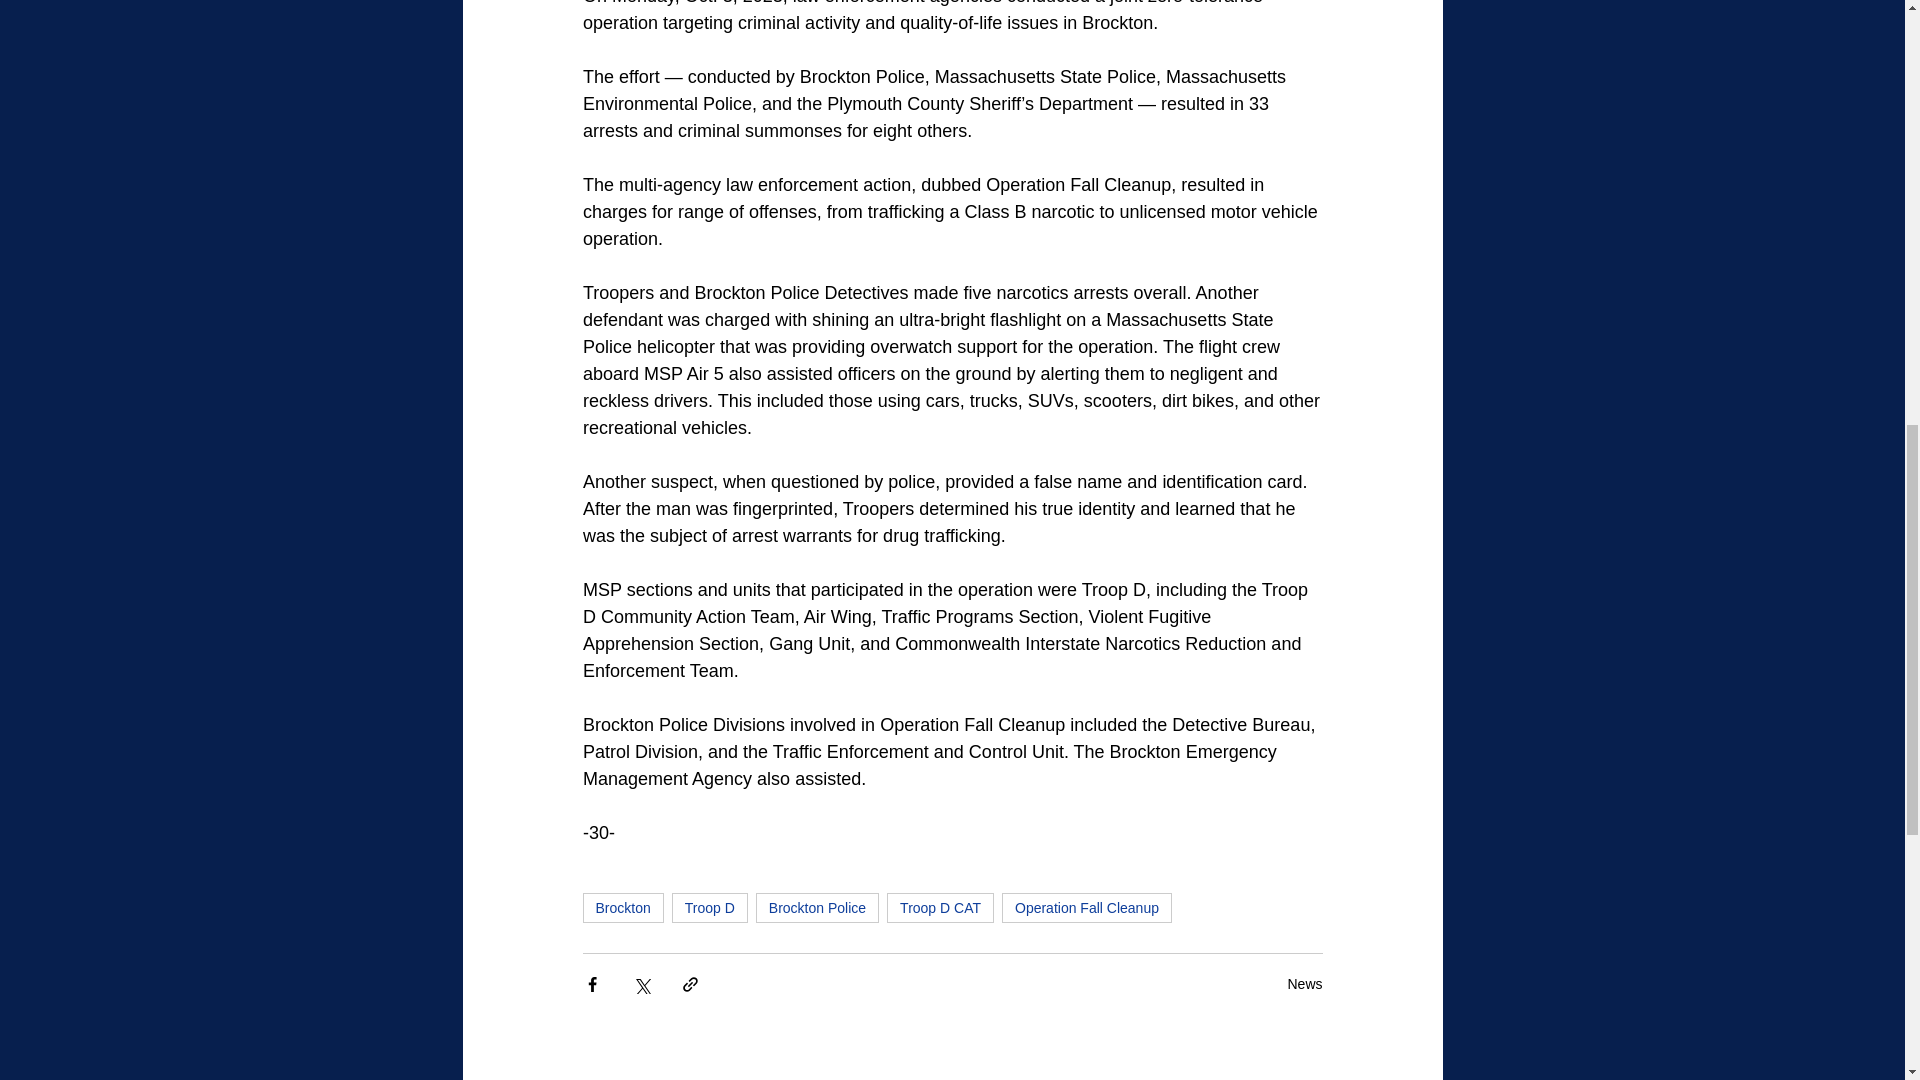  Describe the element at coordinates (1304, 984) in the screenshot. I see `News` at that location.